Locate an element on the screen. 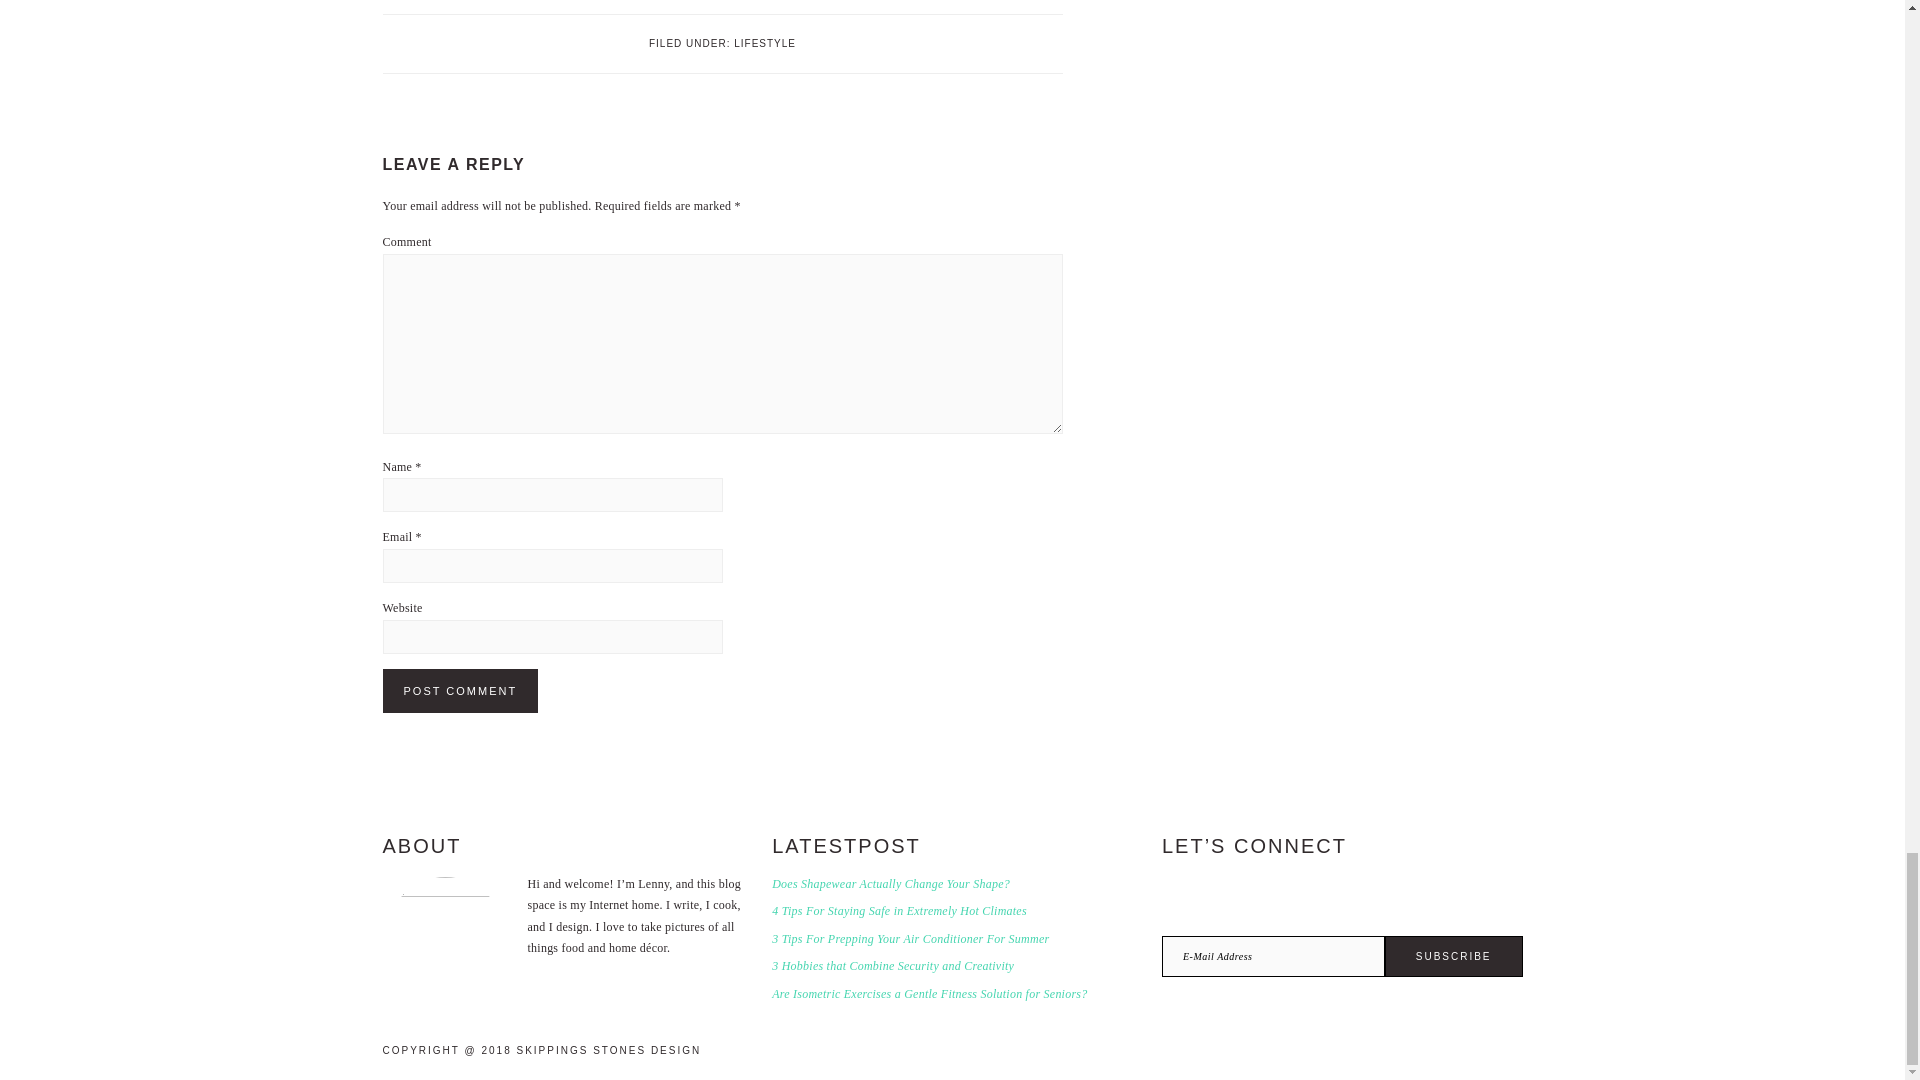  SUBSCRIBE is located at coordinates (1453, 956).